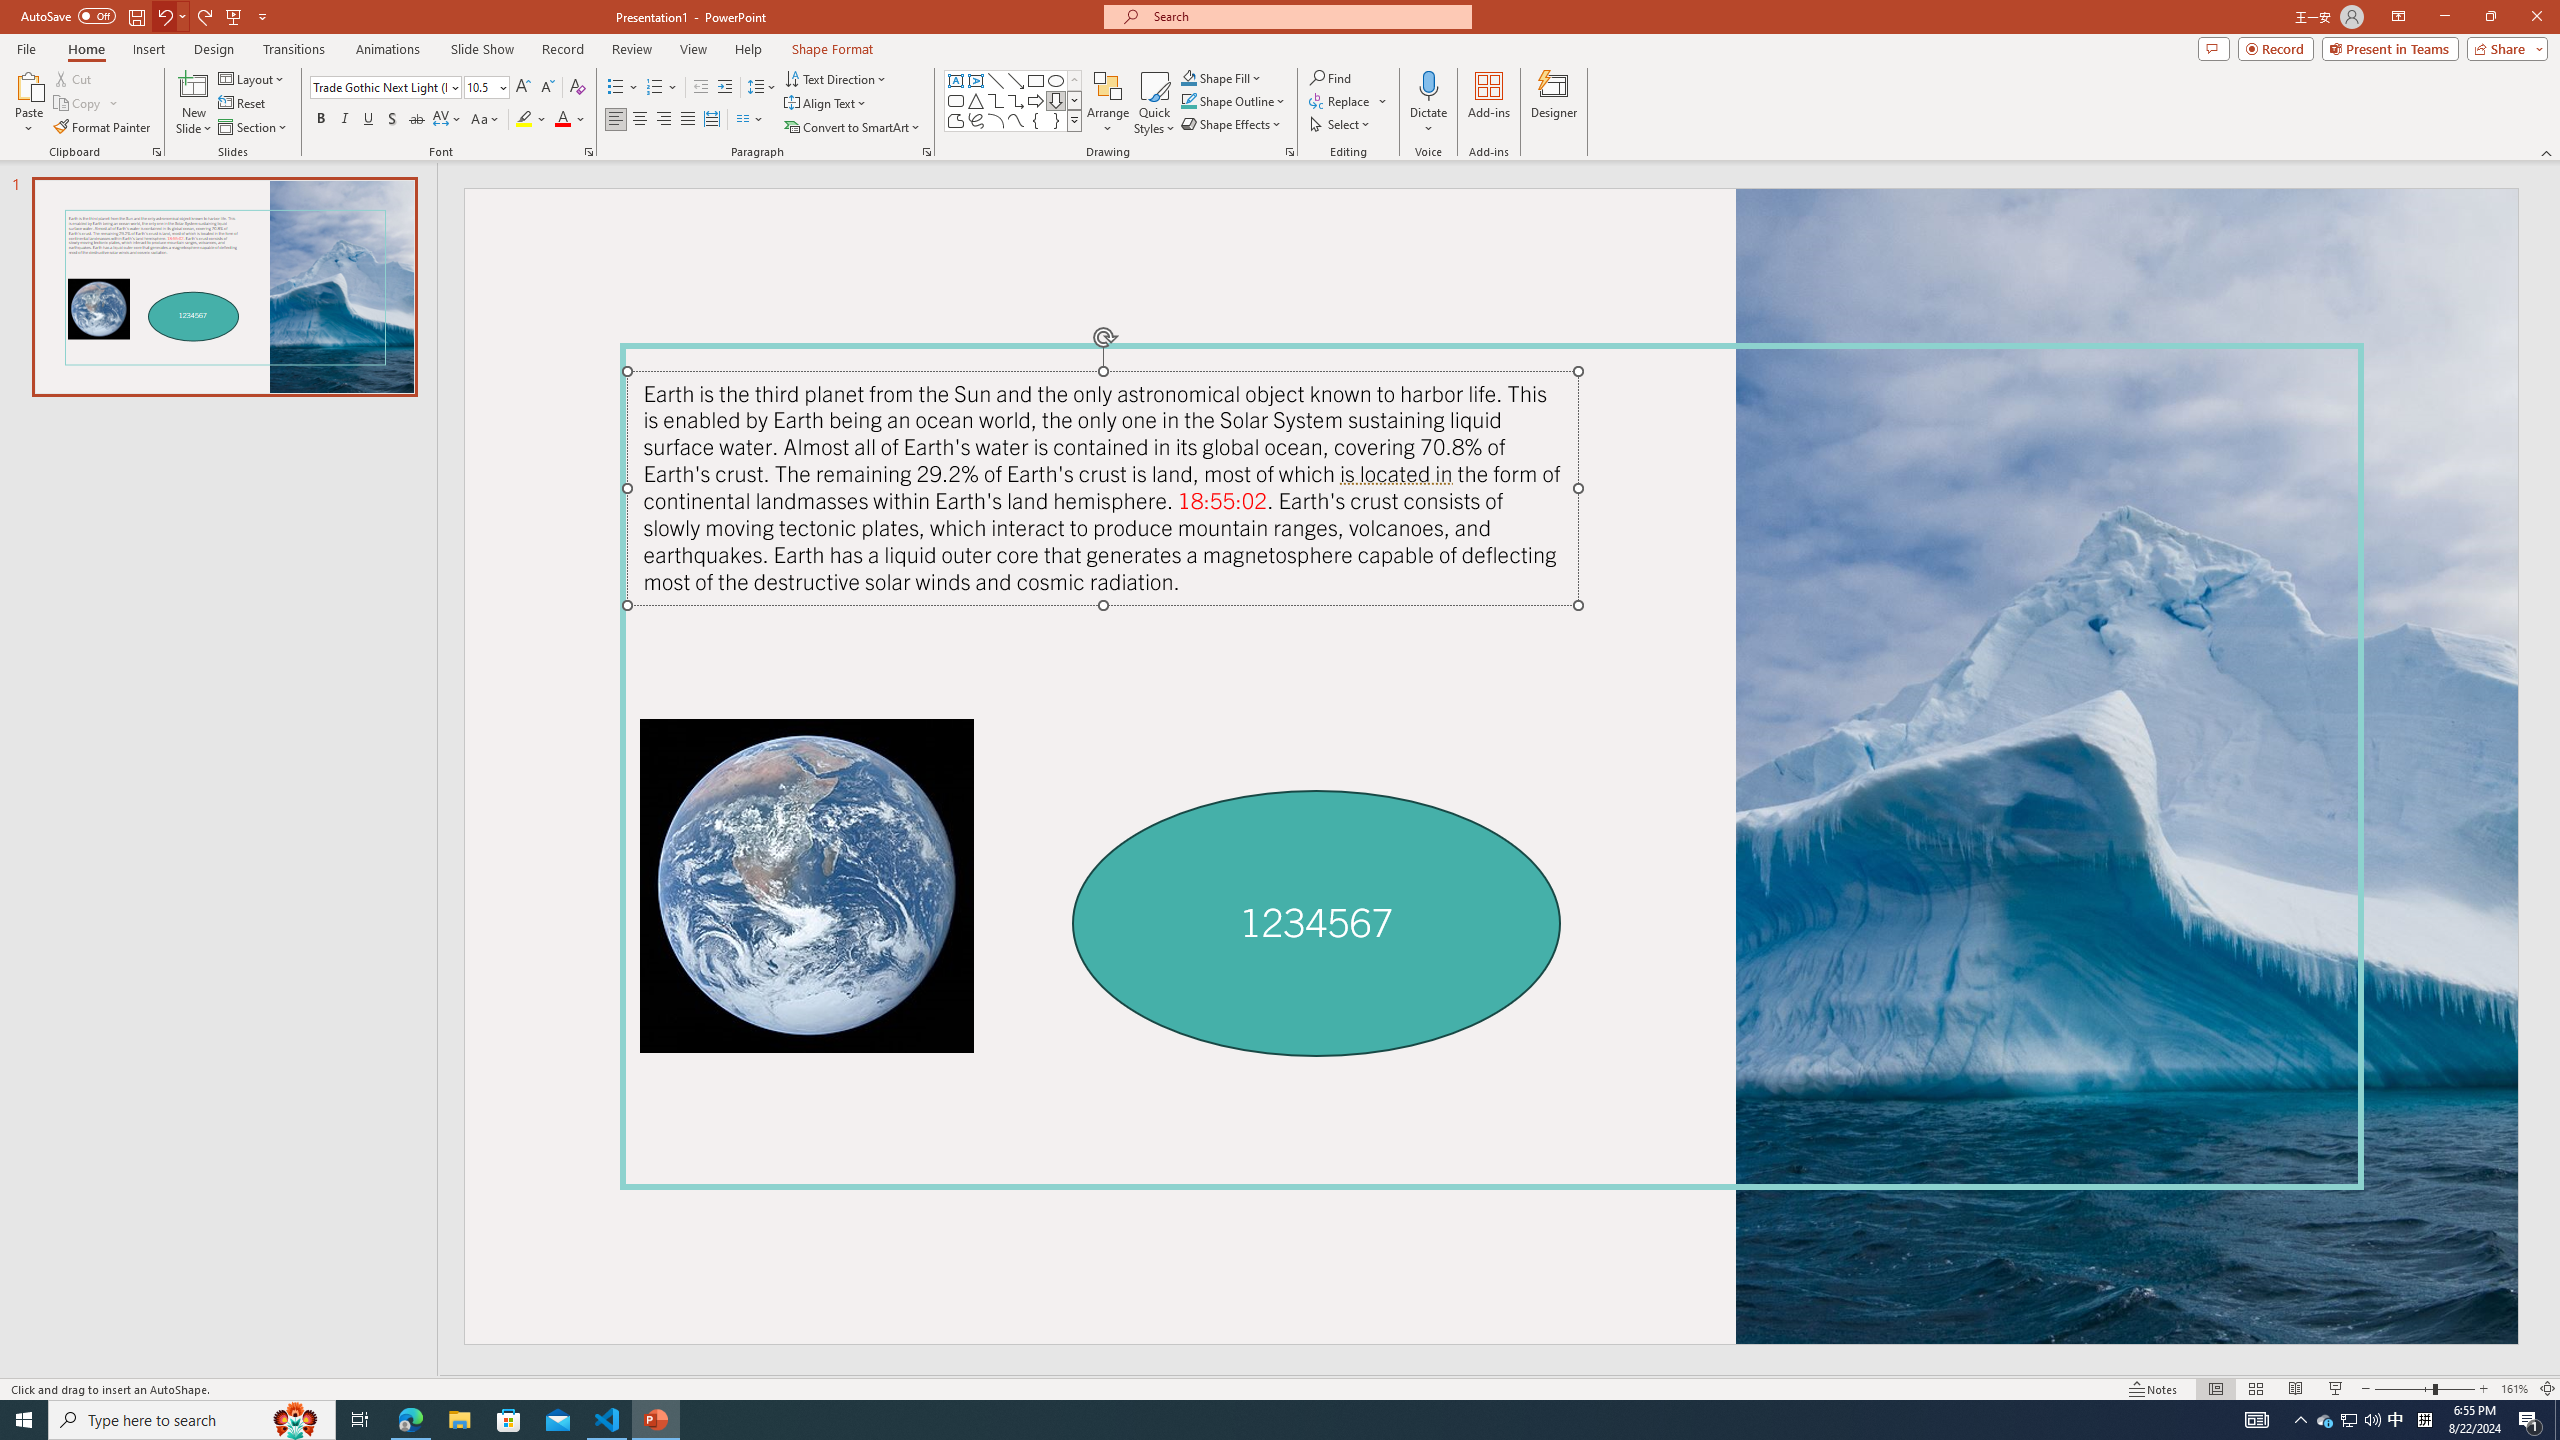 This screenshot has height=1440, width=2560. I want to click on Shape Effects, so click(1232, 124).